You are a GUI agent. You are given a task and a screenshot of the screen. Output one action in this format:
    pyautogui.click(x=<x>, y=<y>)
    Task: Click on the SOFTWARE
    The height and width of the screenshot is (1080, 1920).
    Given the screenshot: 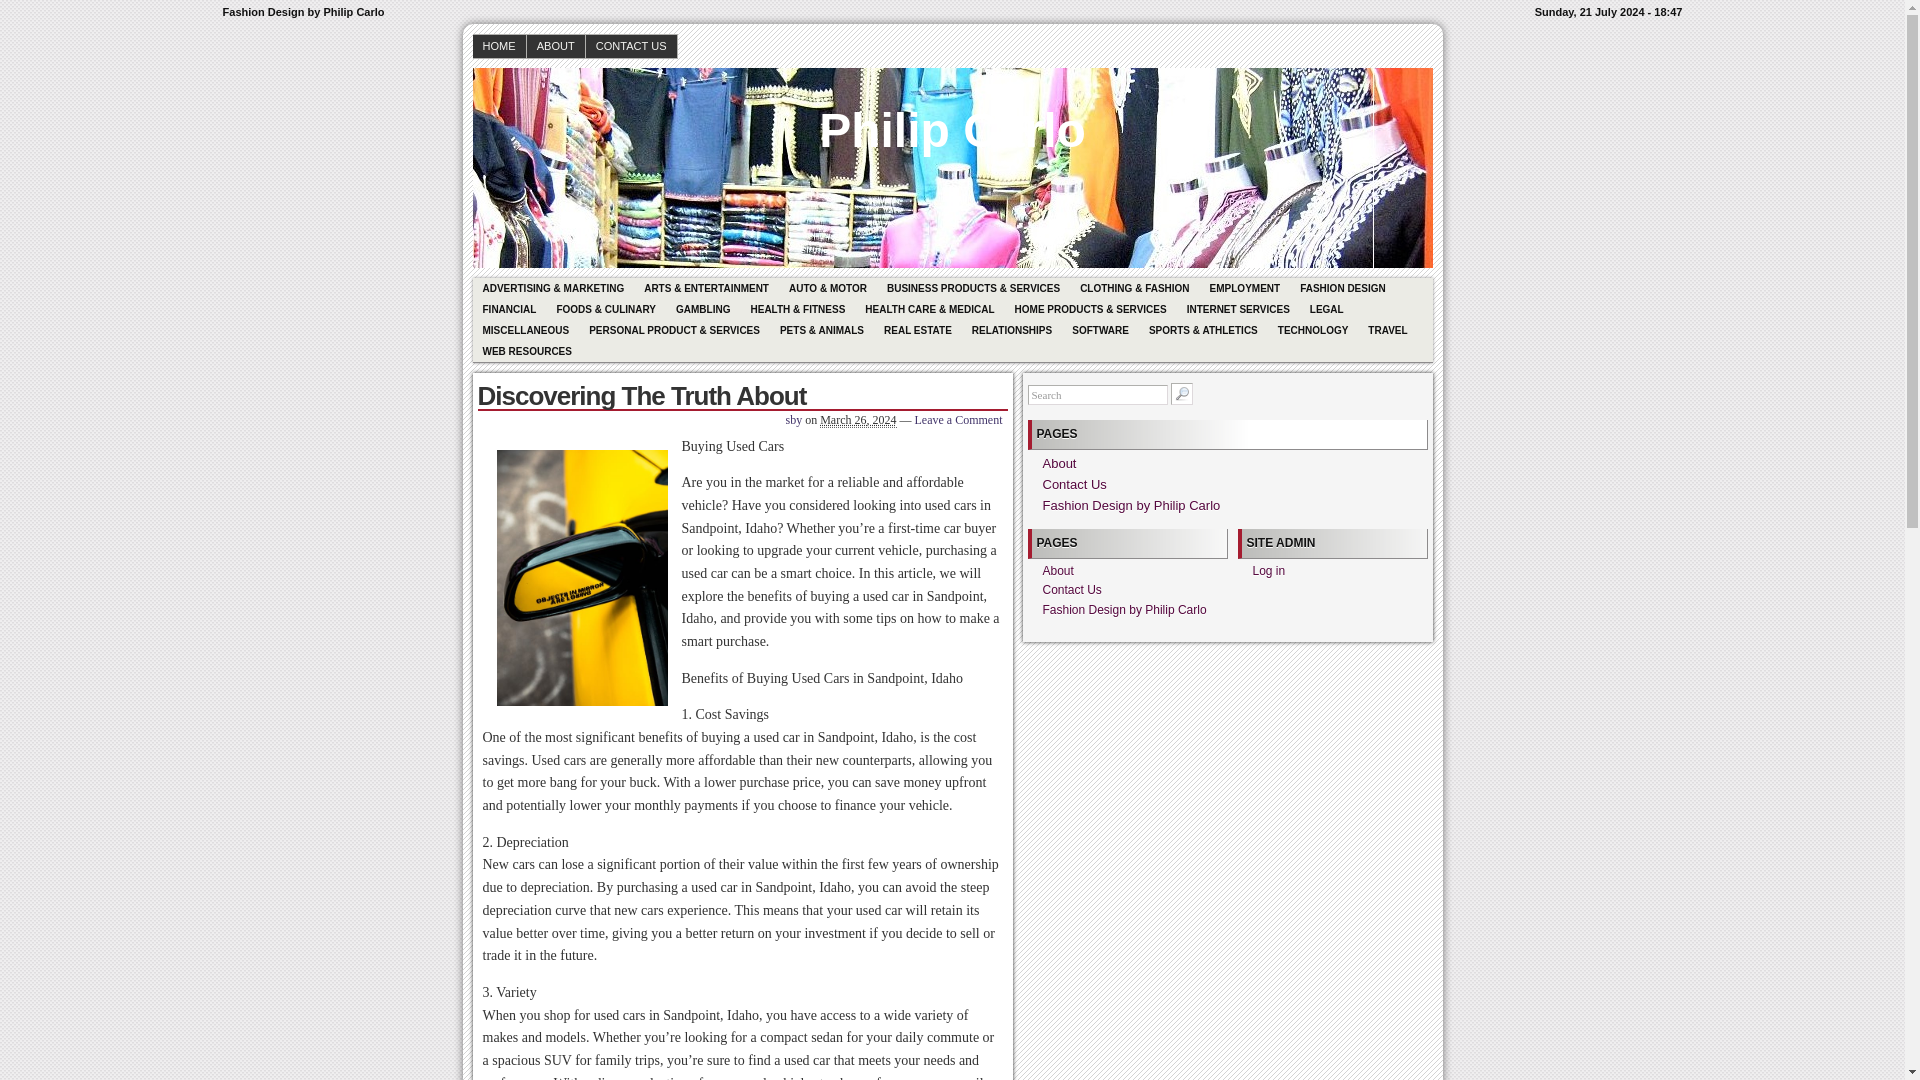 What is the action you would take?
    pyautogui.click(x=1100, y=330)
    